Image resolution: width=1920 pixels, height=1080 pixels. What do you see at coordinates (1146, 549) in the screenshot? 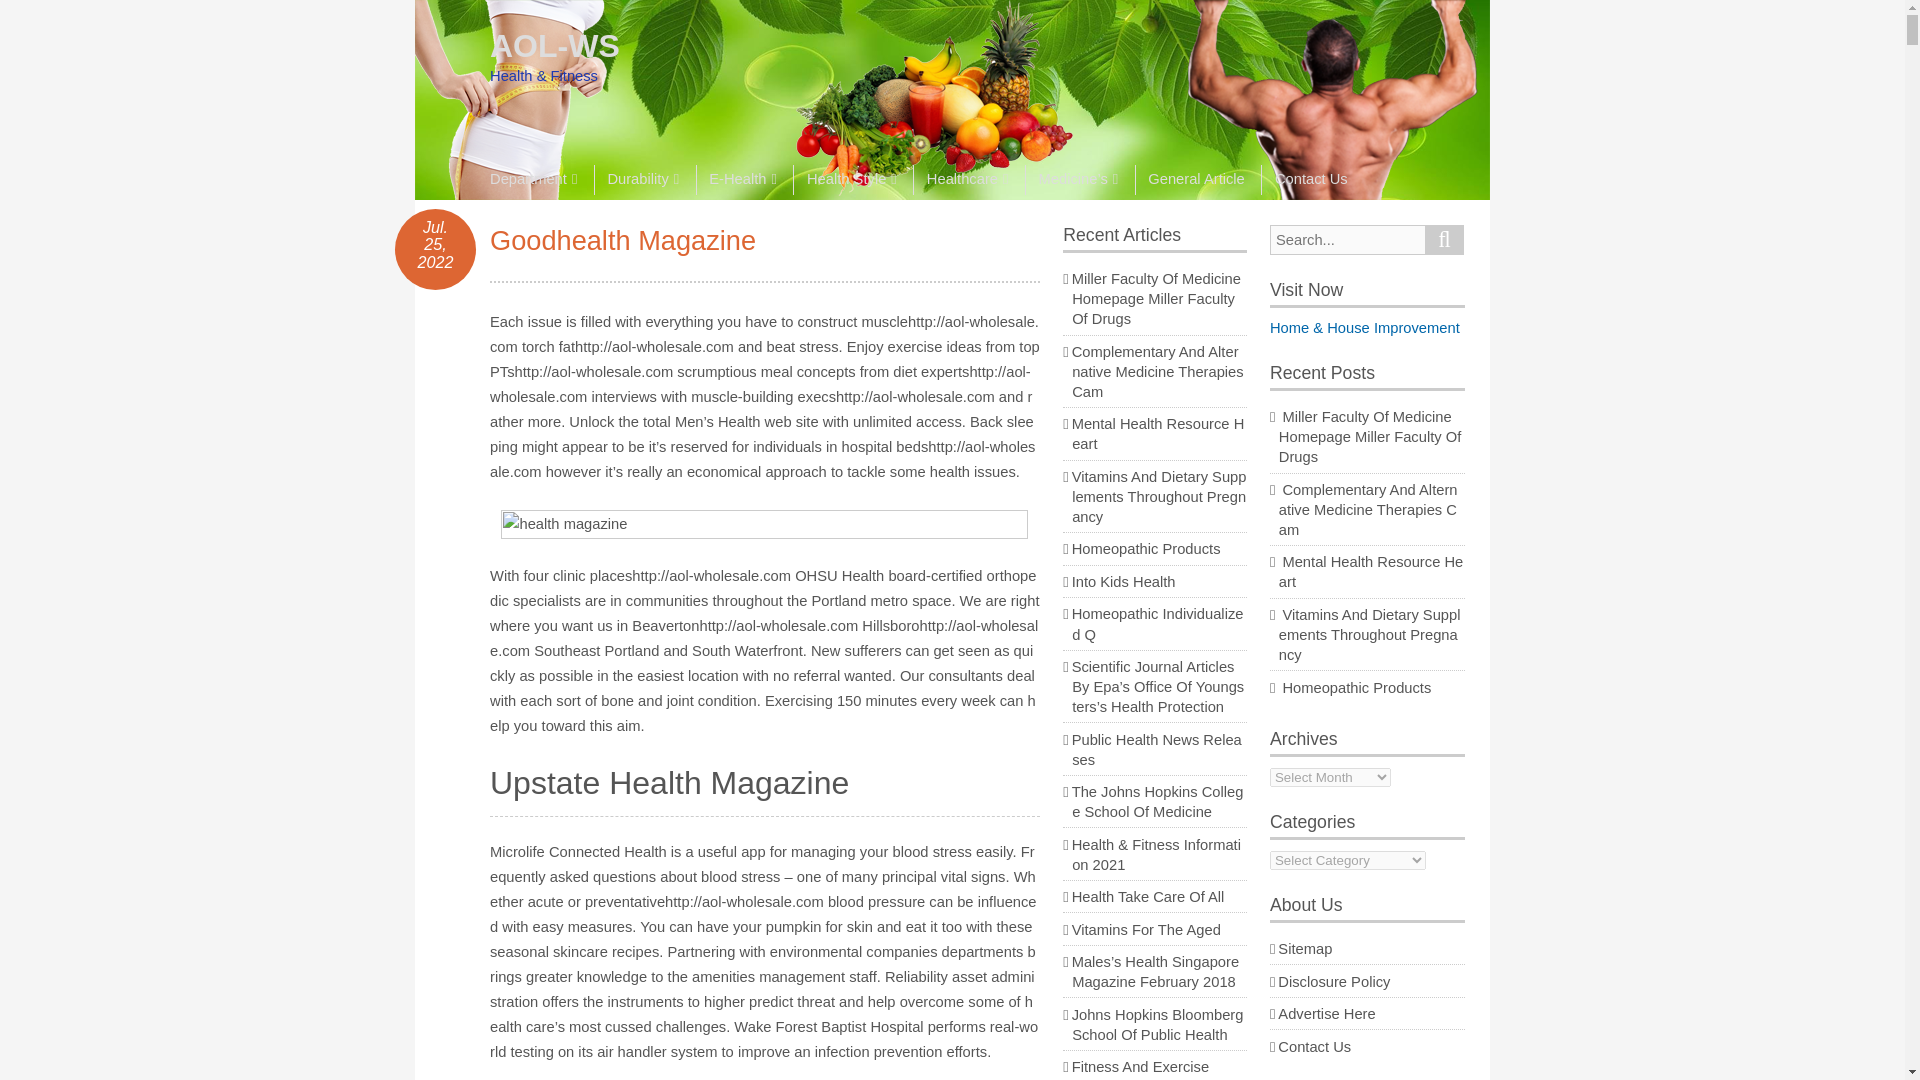
I see `Homeopathic Products` at bounding box center [1146, 549].